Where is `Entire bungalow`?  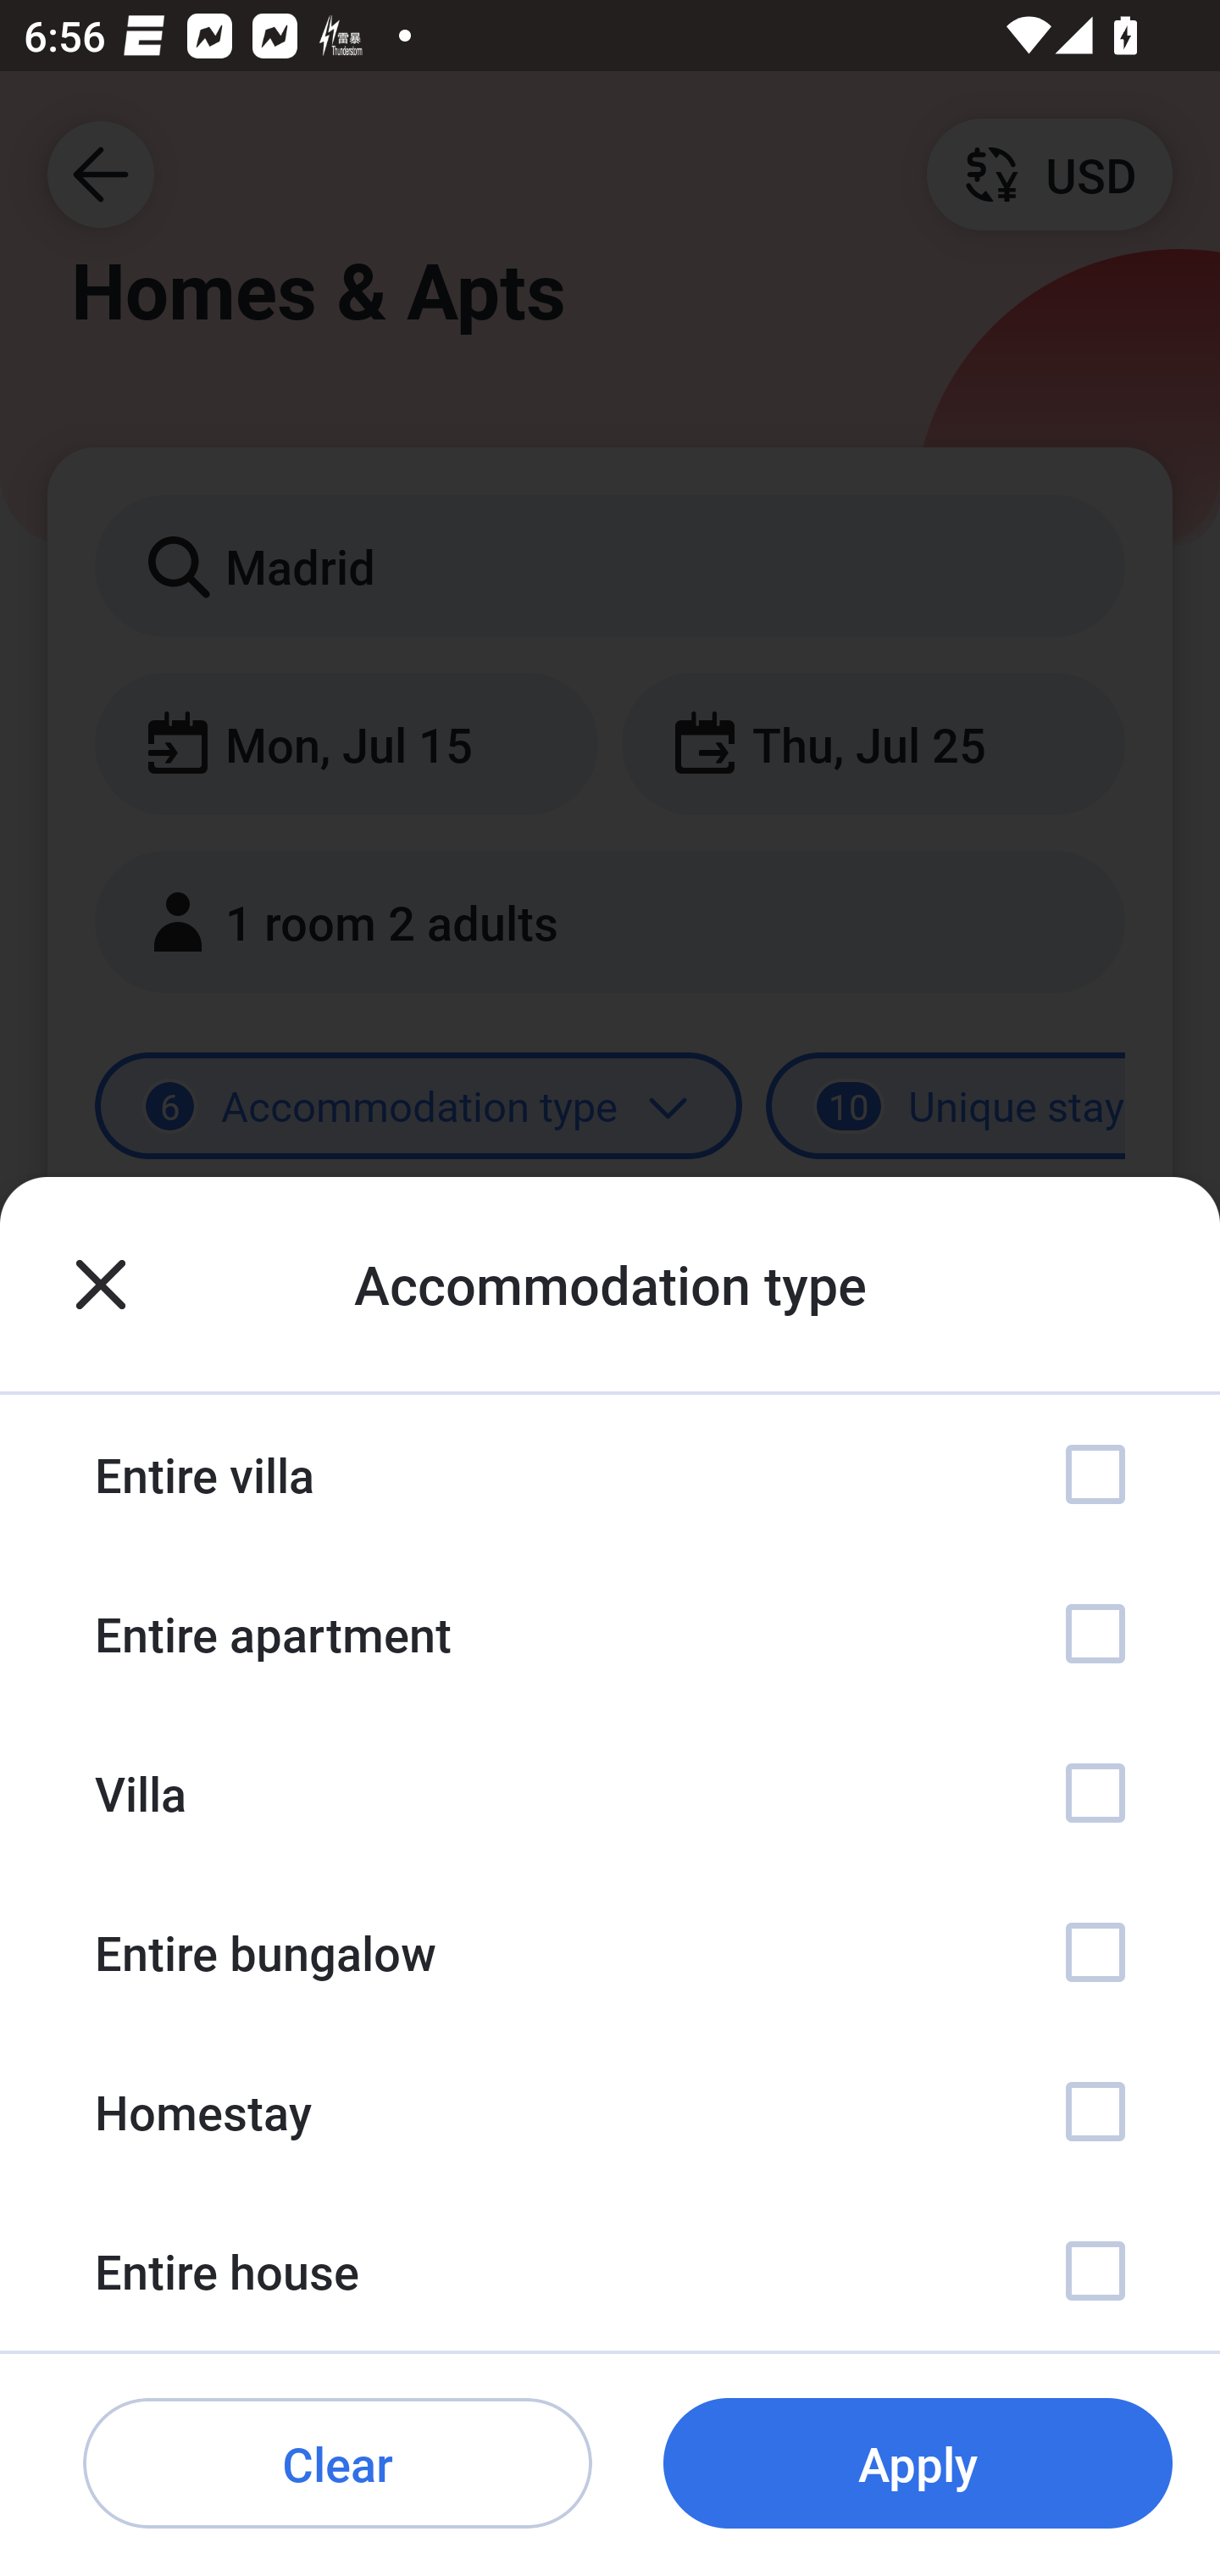
Entire bungalow is located at coordinates (610, 1952).